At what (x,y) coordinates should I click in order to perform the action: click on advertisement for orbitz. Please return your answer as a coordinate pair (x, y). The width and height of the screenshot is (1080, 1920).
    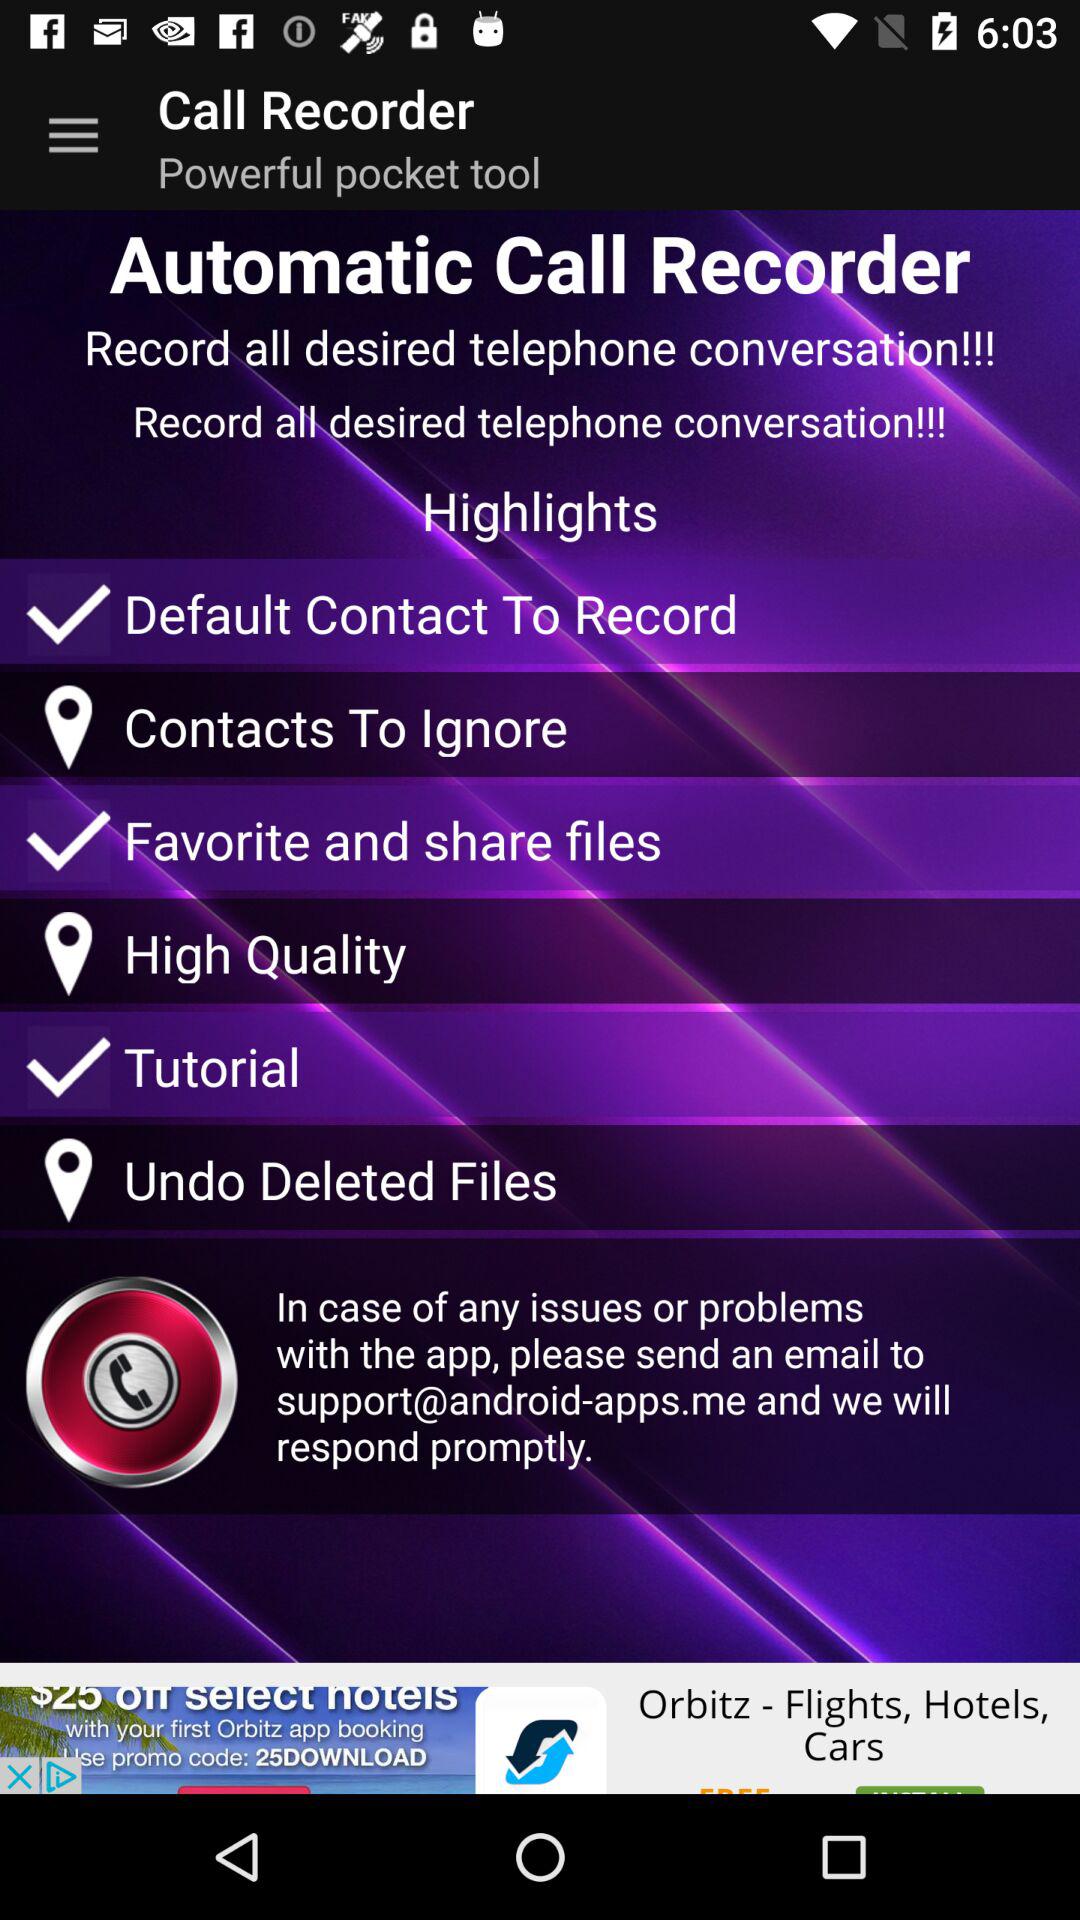
    Looking at the image, I should click on (540, 1728).